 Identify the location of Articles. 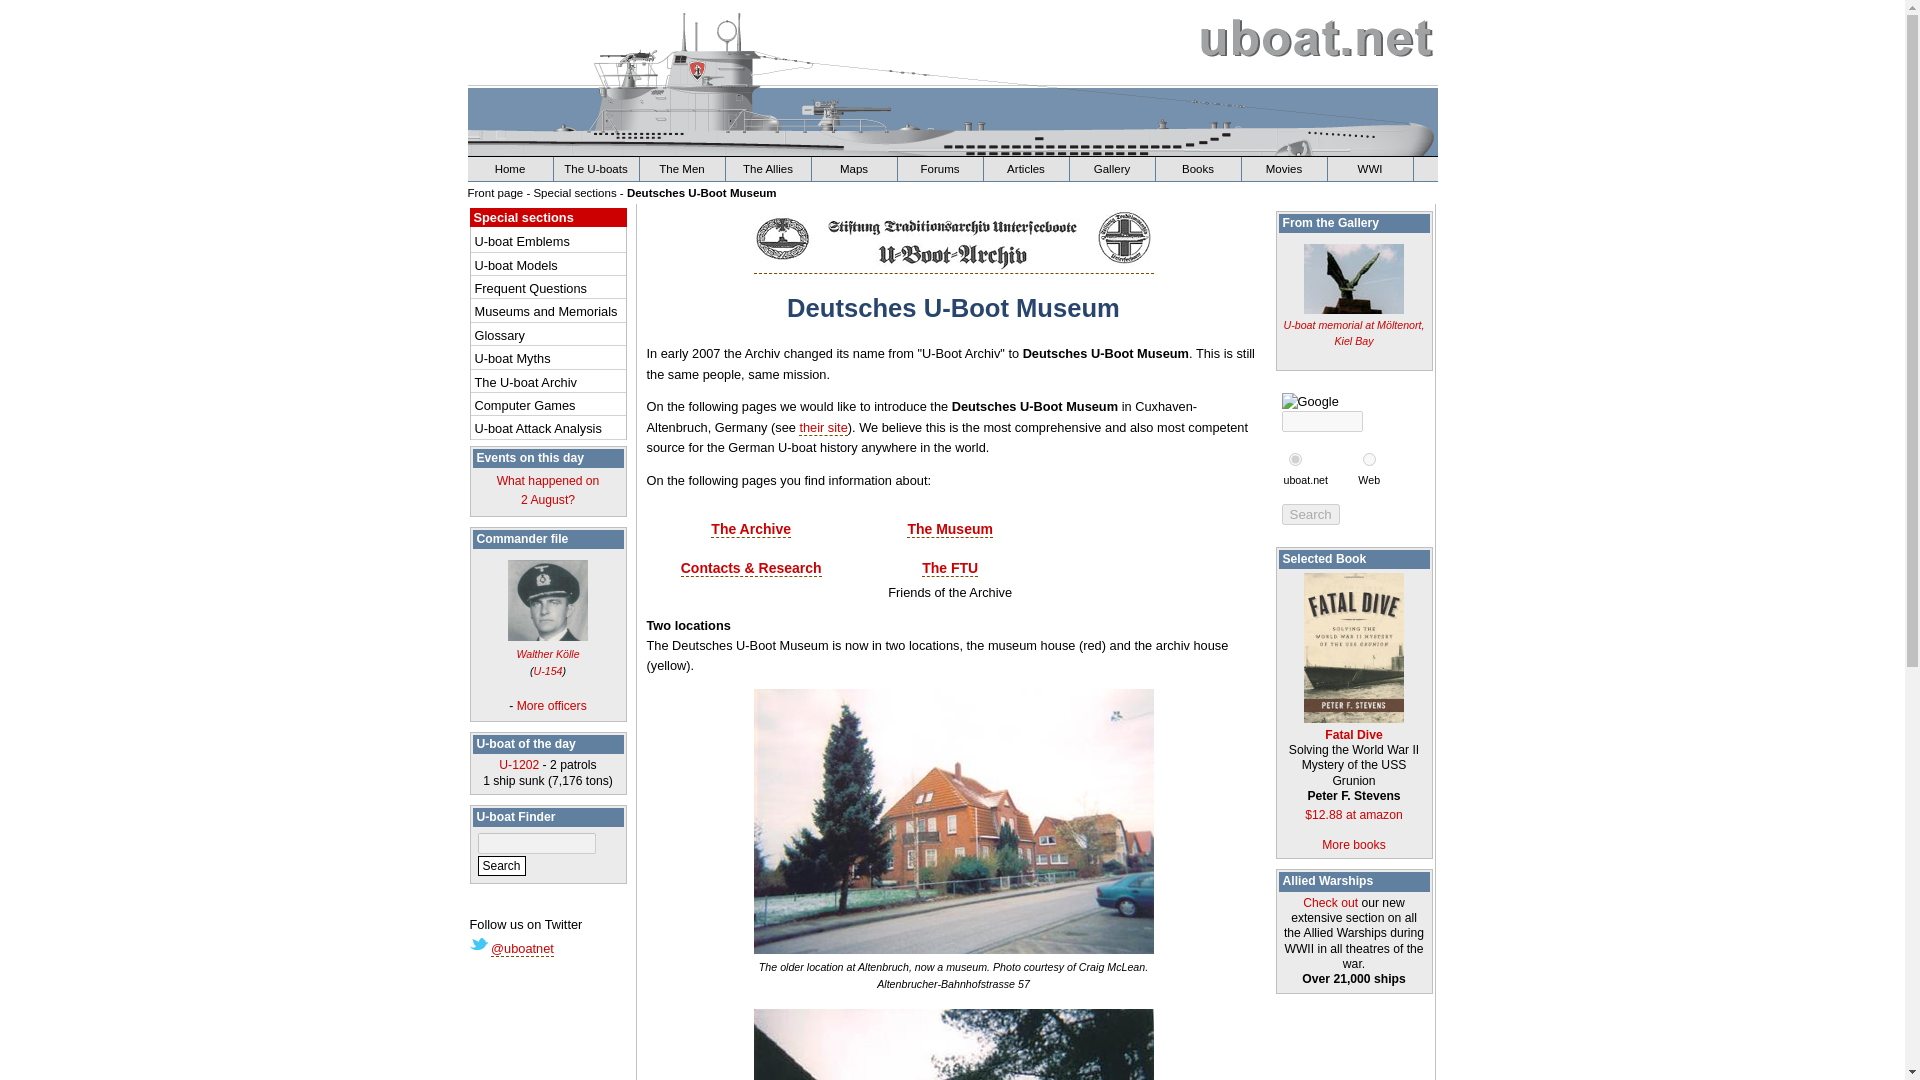
(682, 168).